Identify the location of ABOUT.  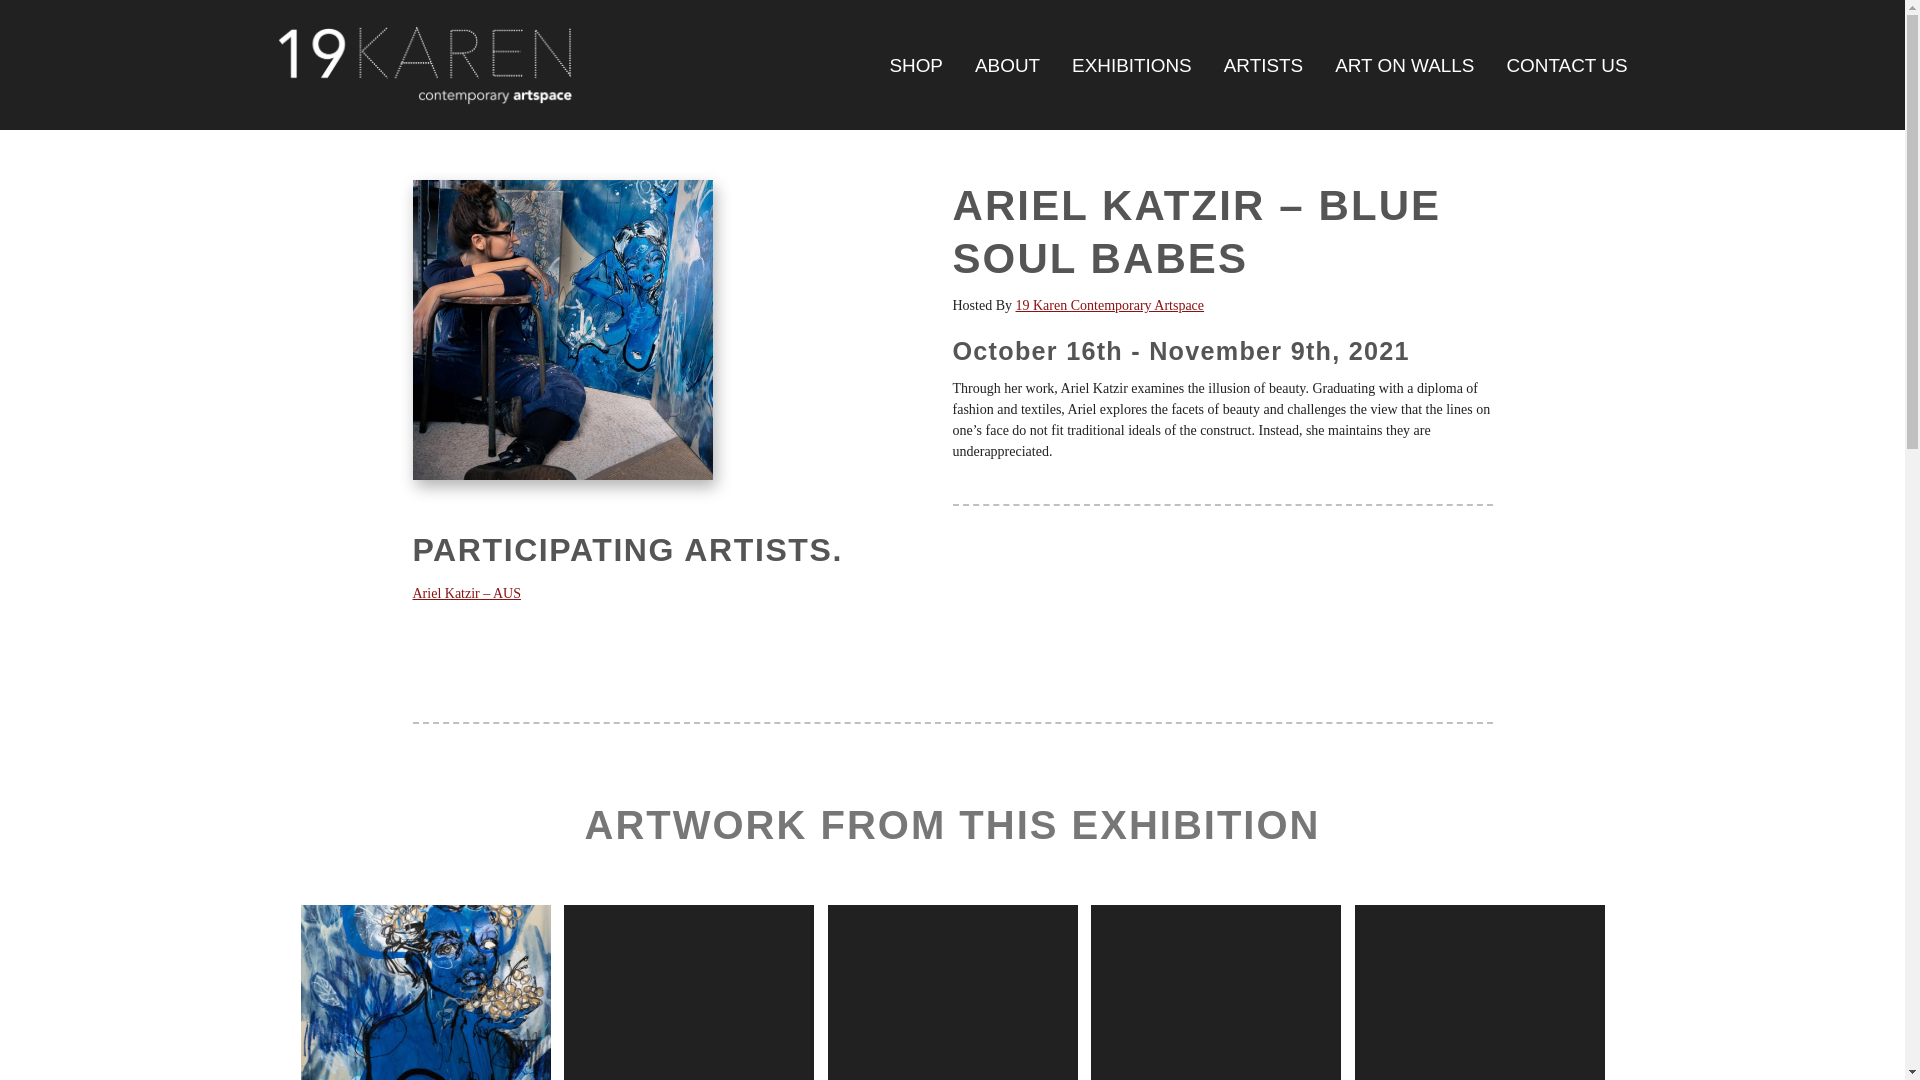
(1008, 66).